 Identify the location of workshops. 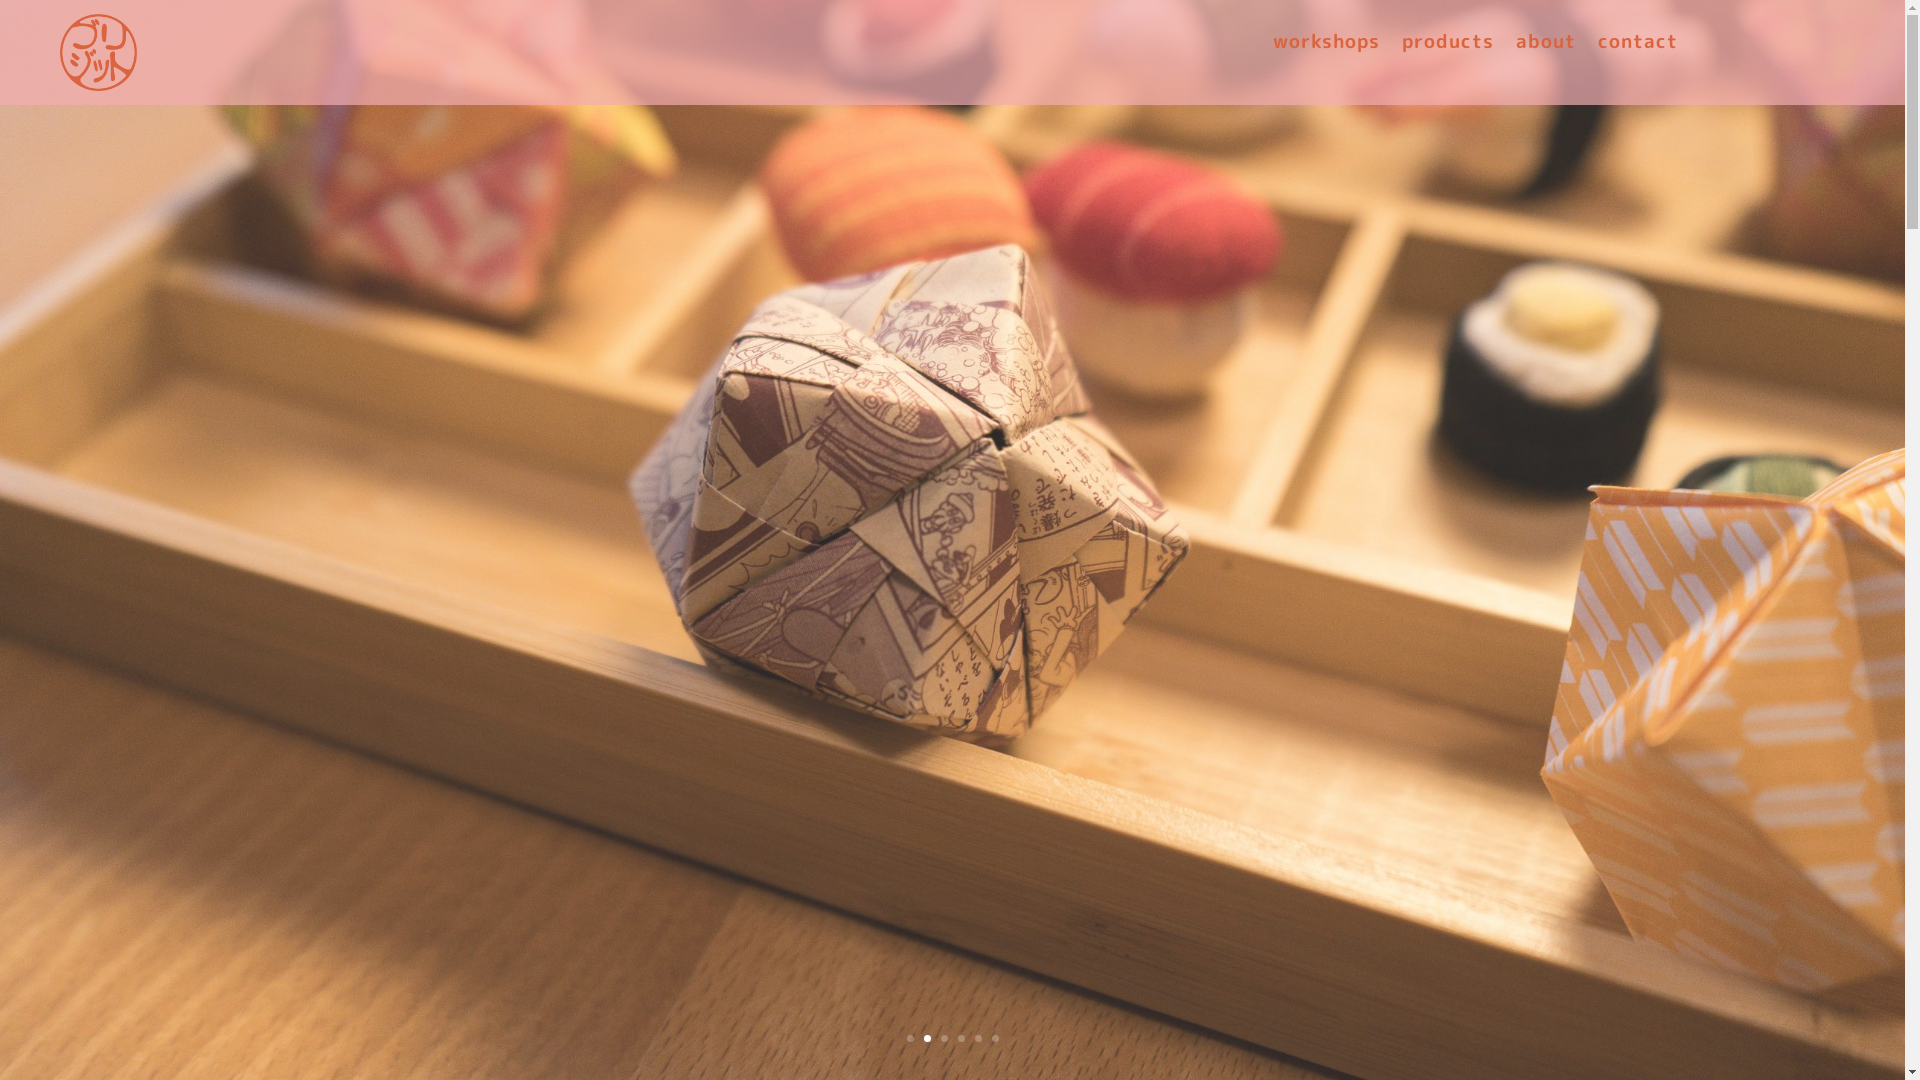
(1326, 45).